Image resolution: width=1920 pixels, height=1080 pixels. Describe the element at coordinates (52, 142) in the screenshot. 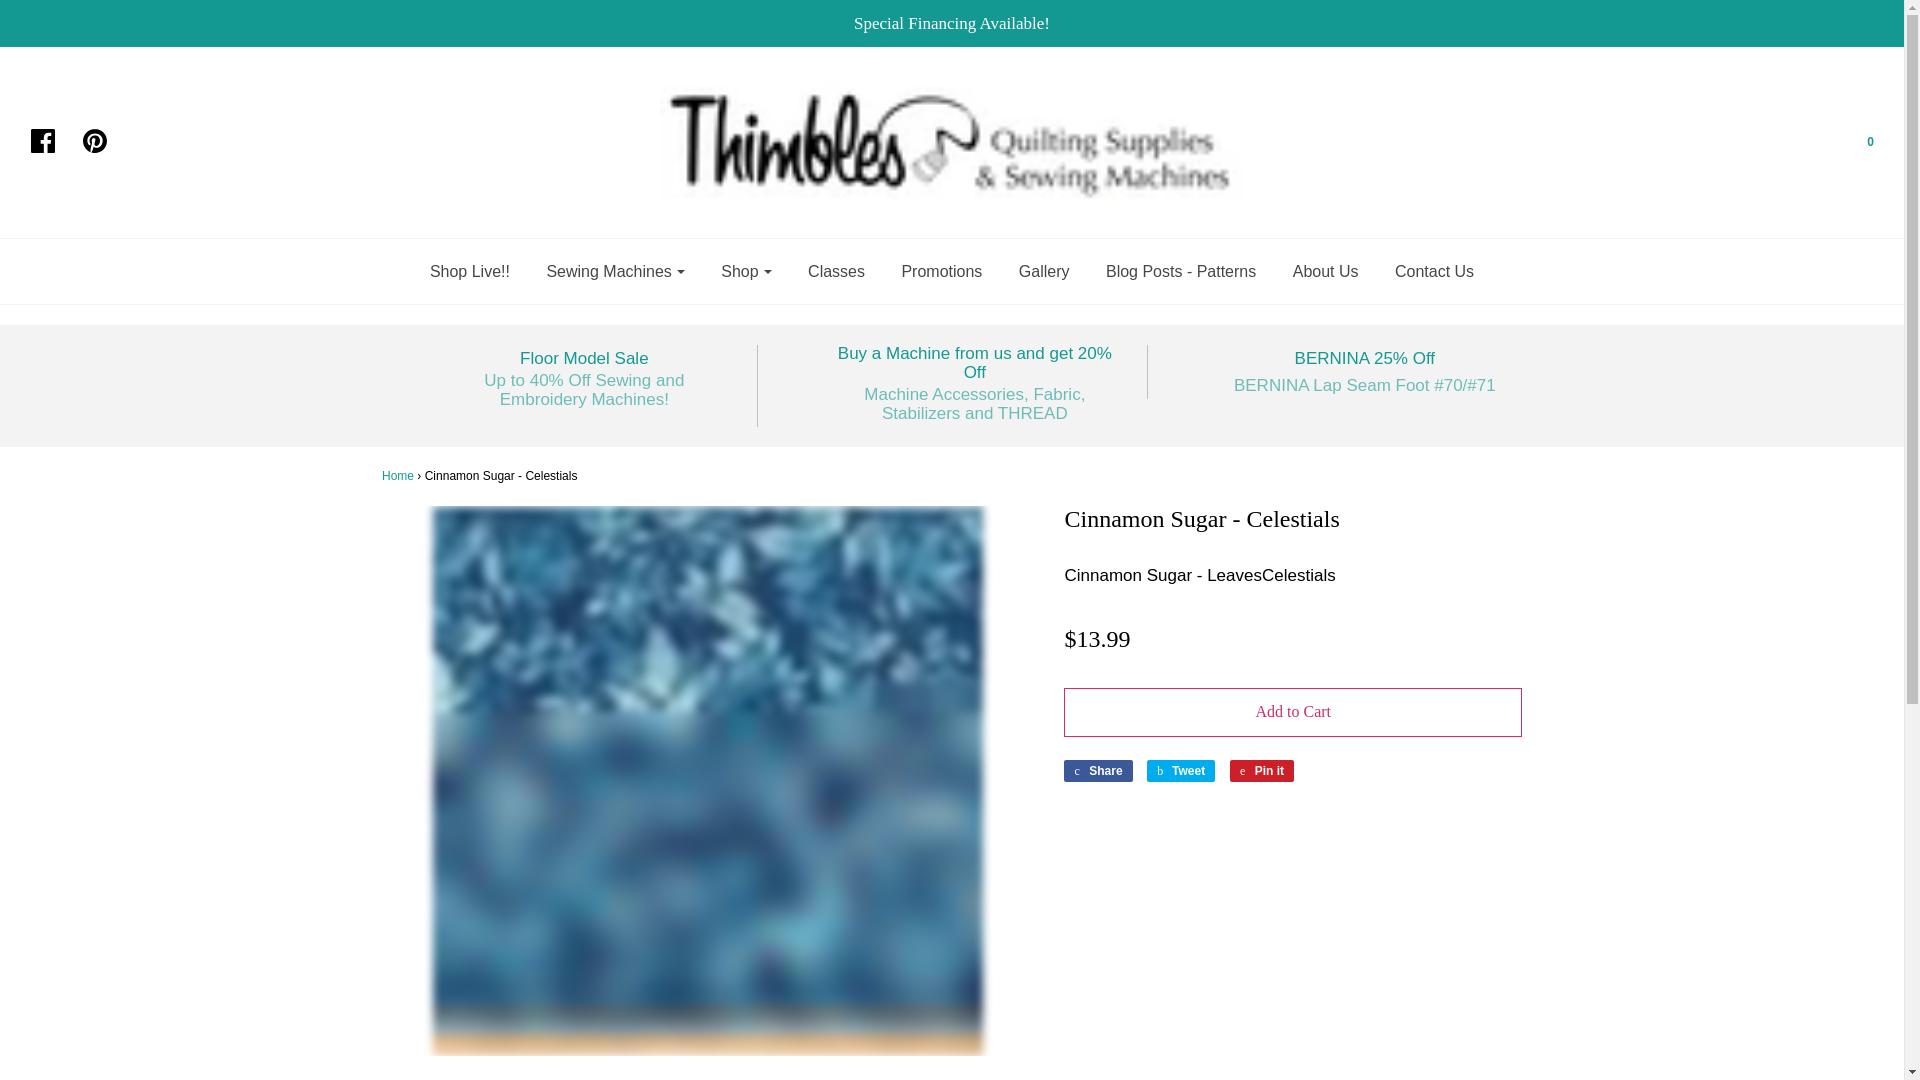

I see `Facebook icon` at that location.